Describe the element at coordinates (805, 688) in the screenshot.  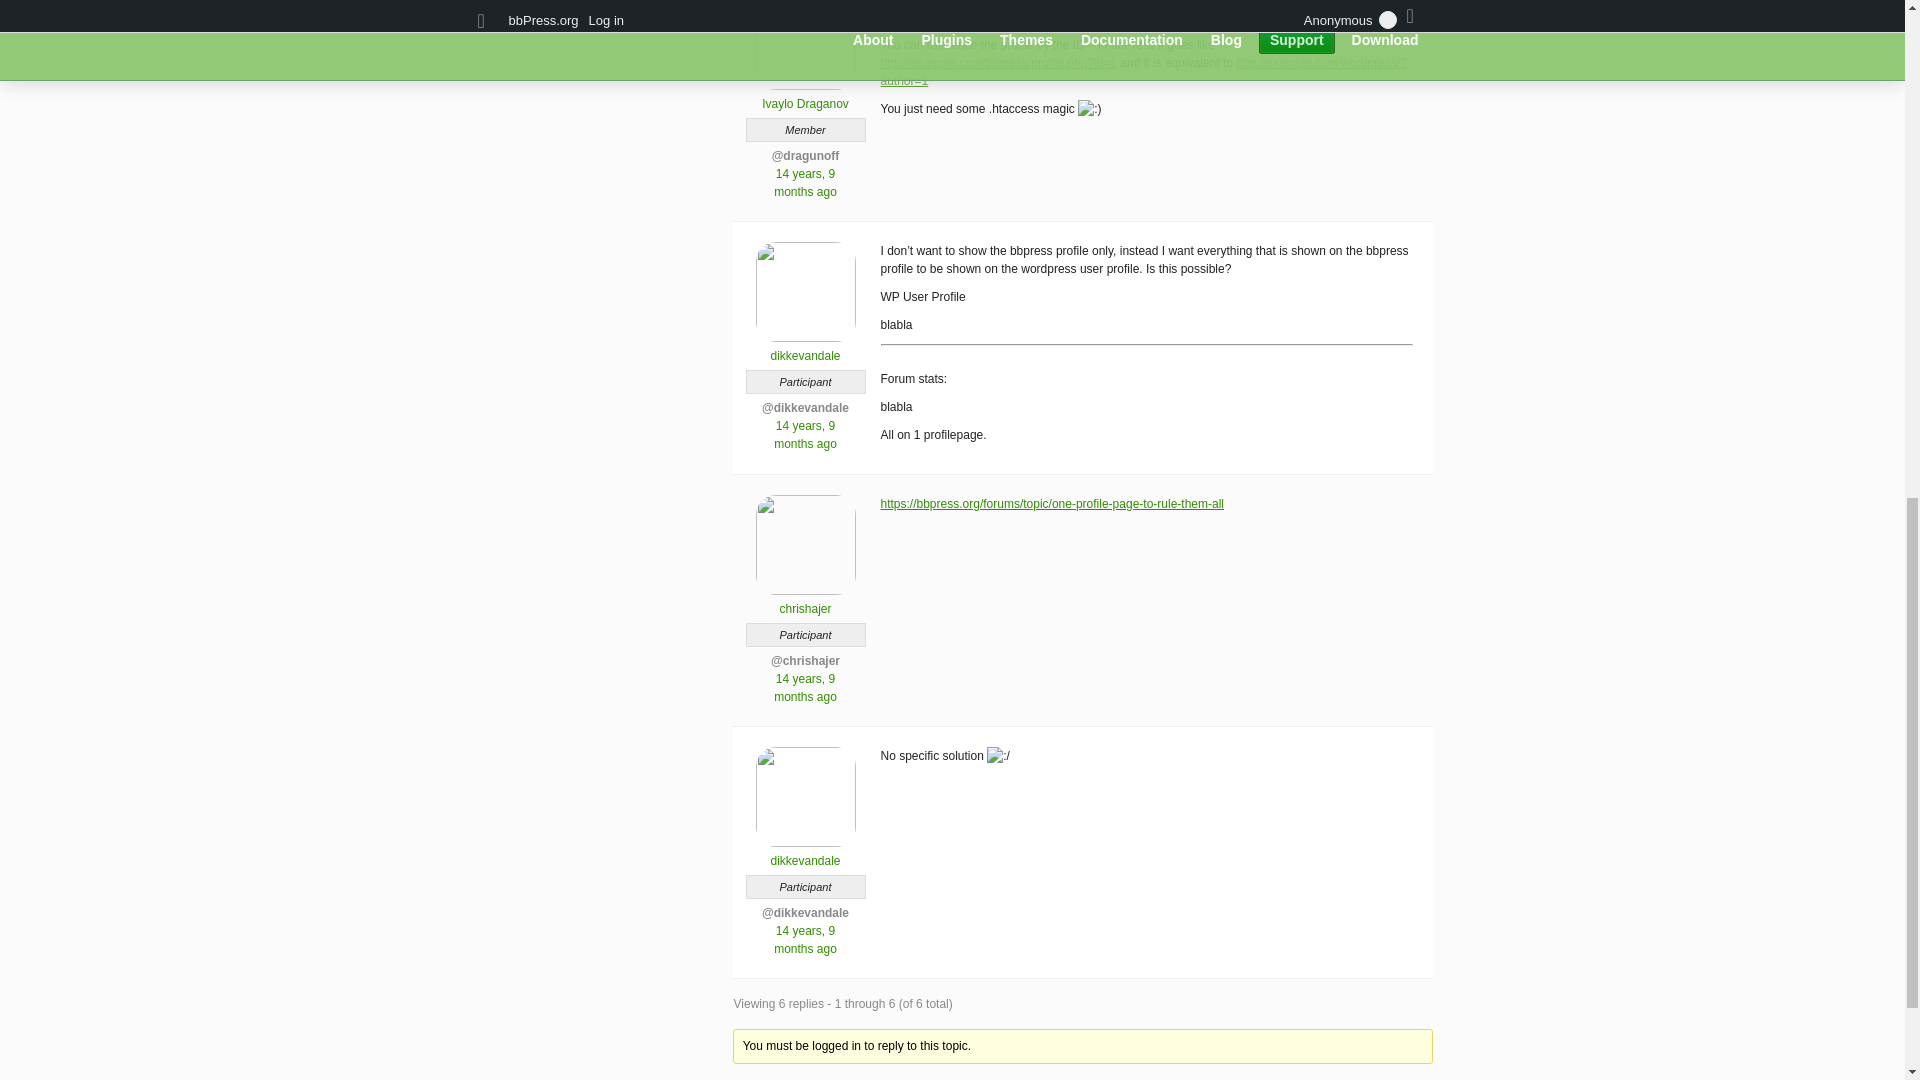
I see `14 years, 9 months ago` at that location.